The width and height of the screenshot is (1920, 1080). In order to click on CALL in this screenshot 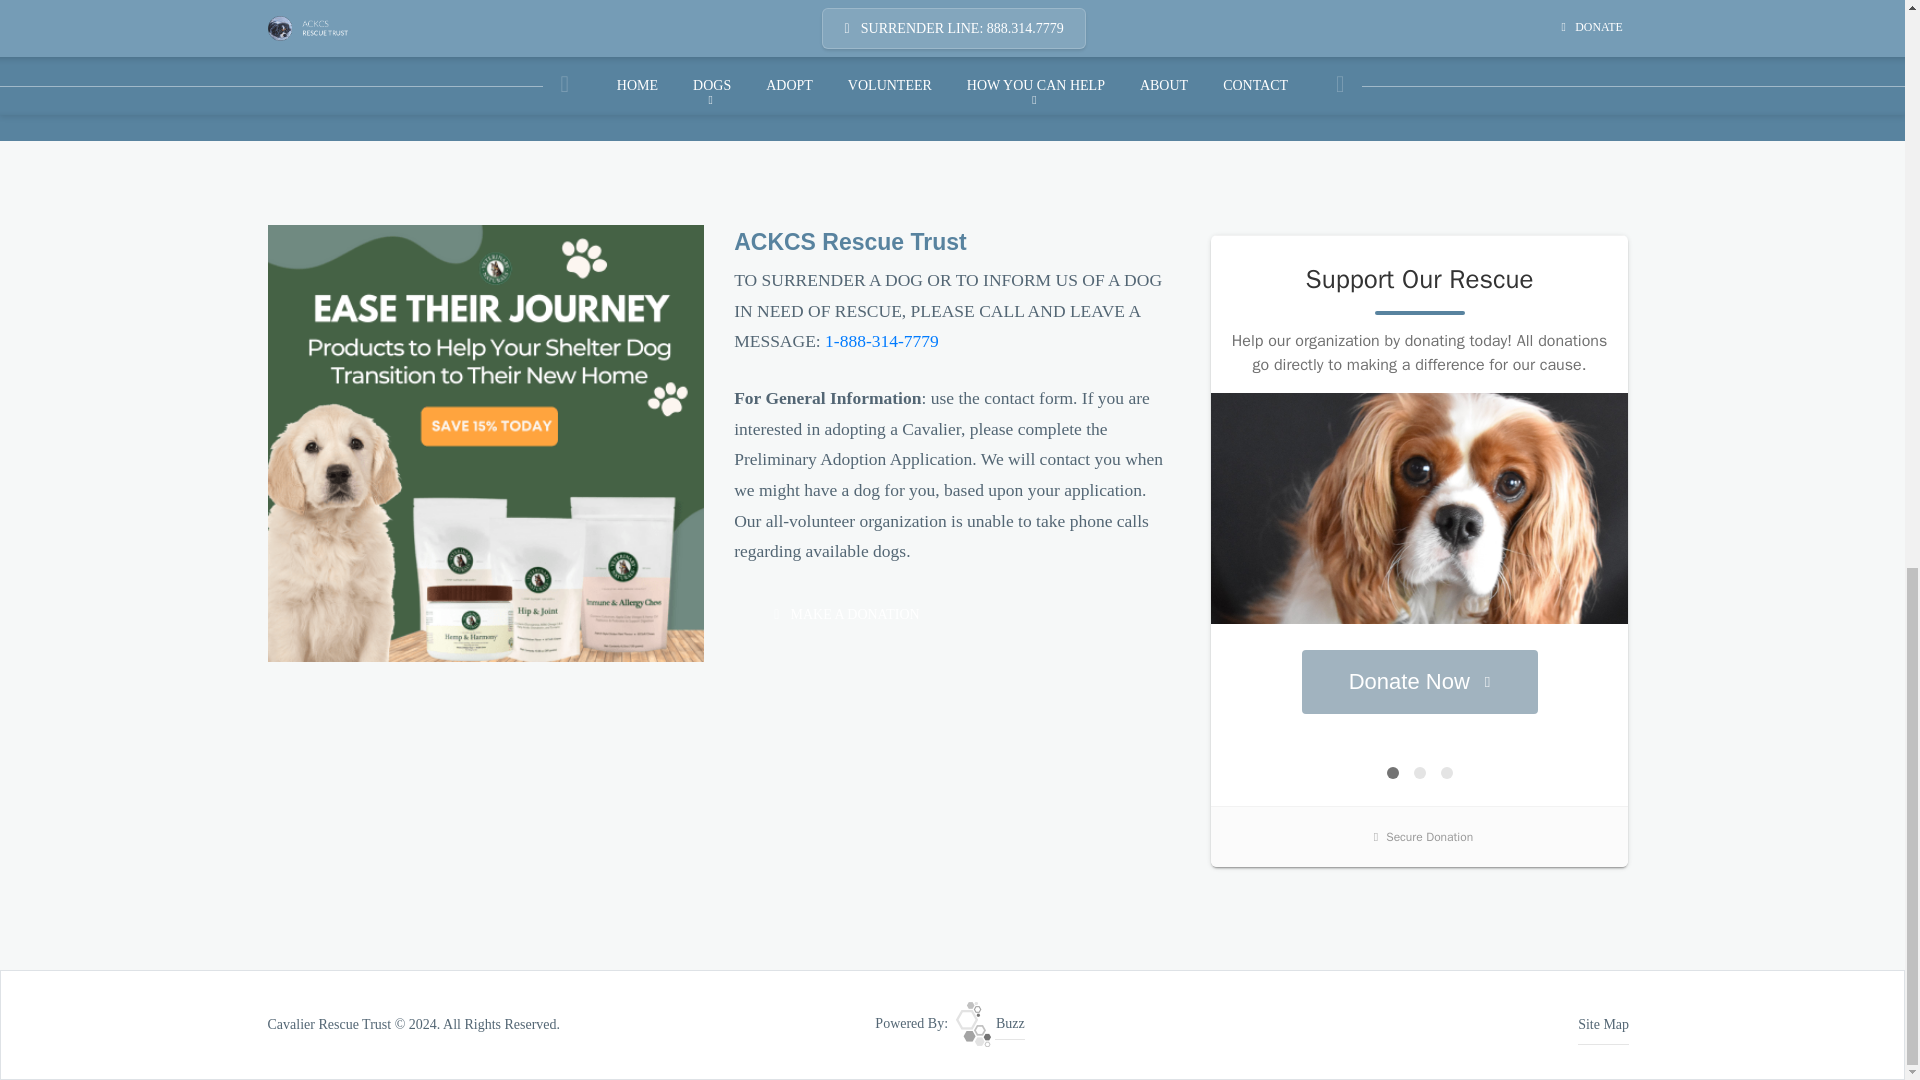, I will do `click(882, 340)`.